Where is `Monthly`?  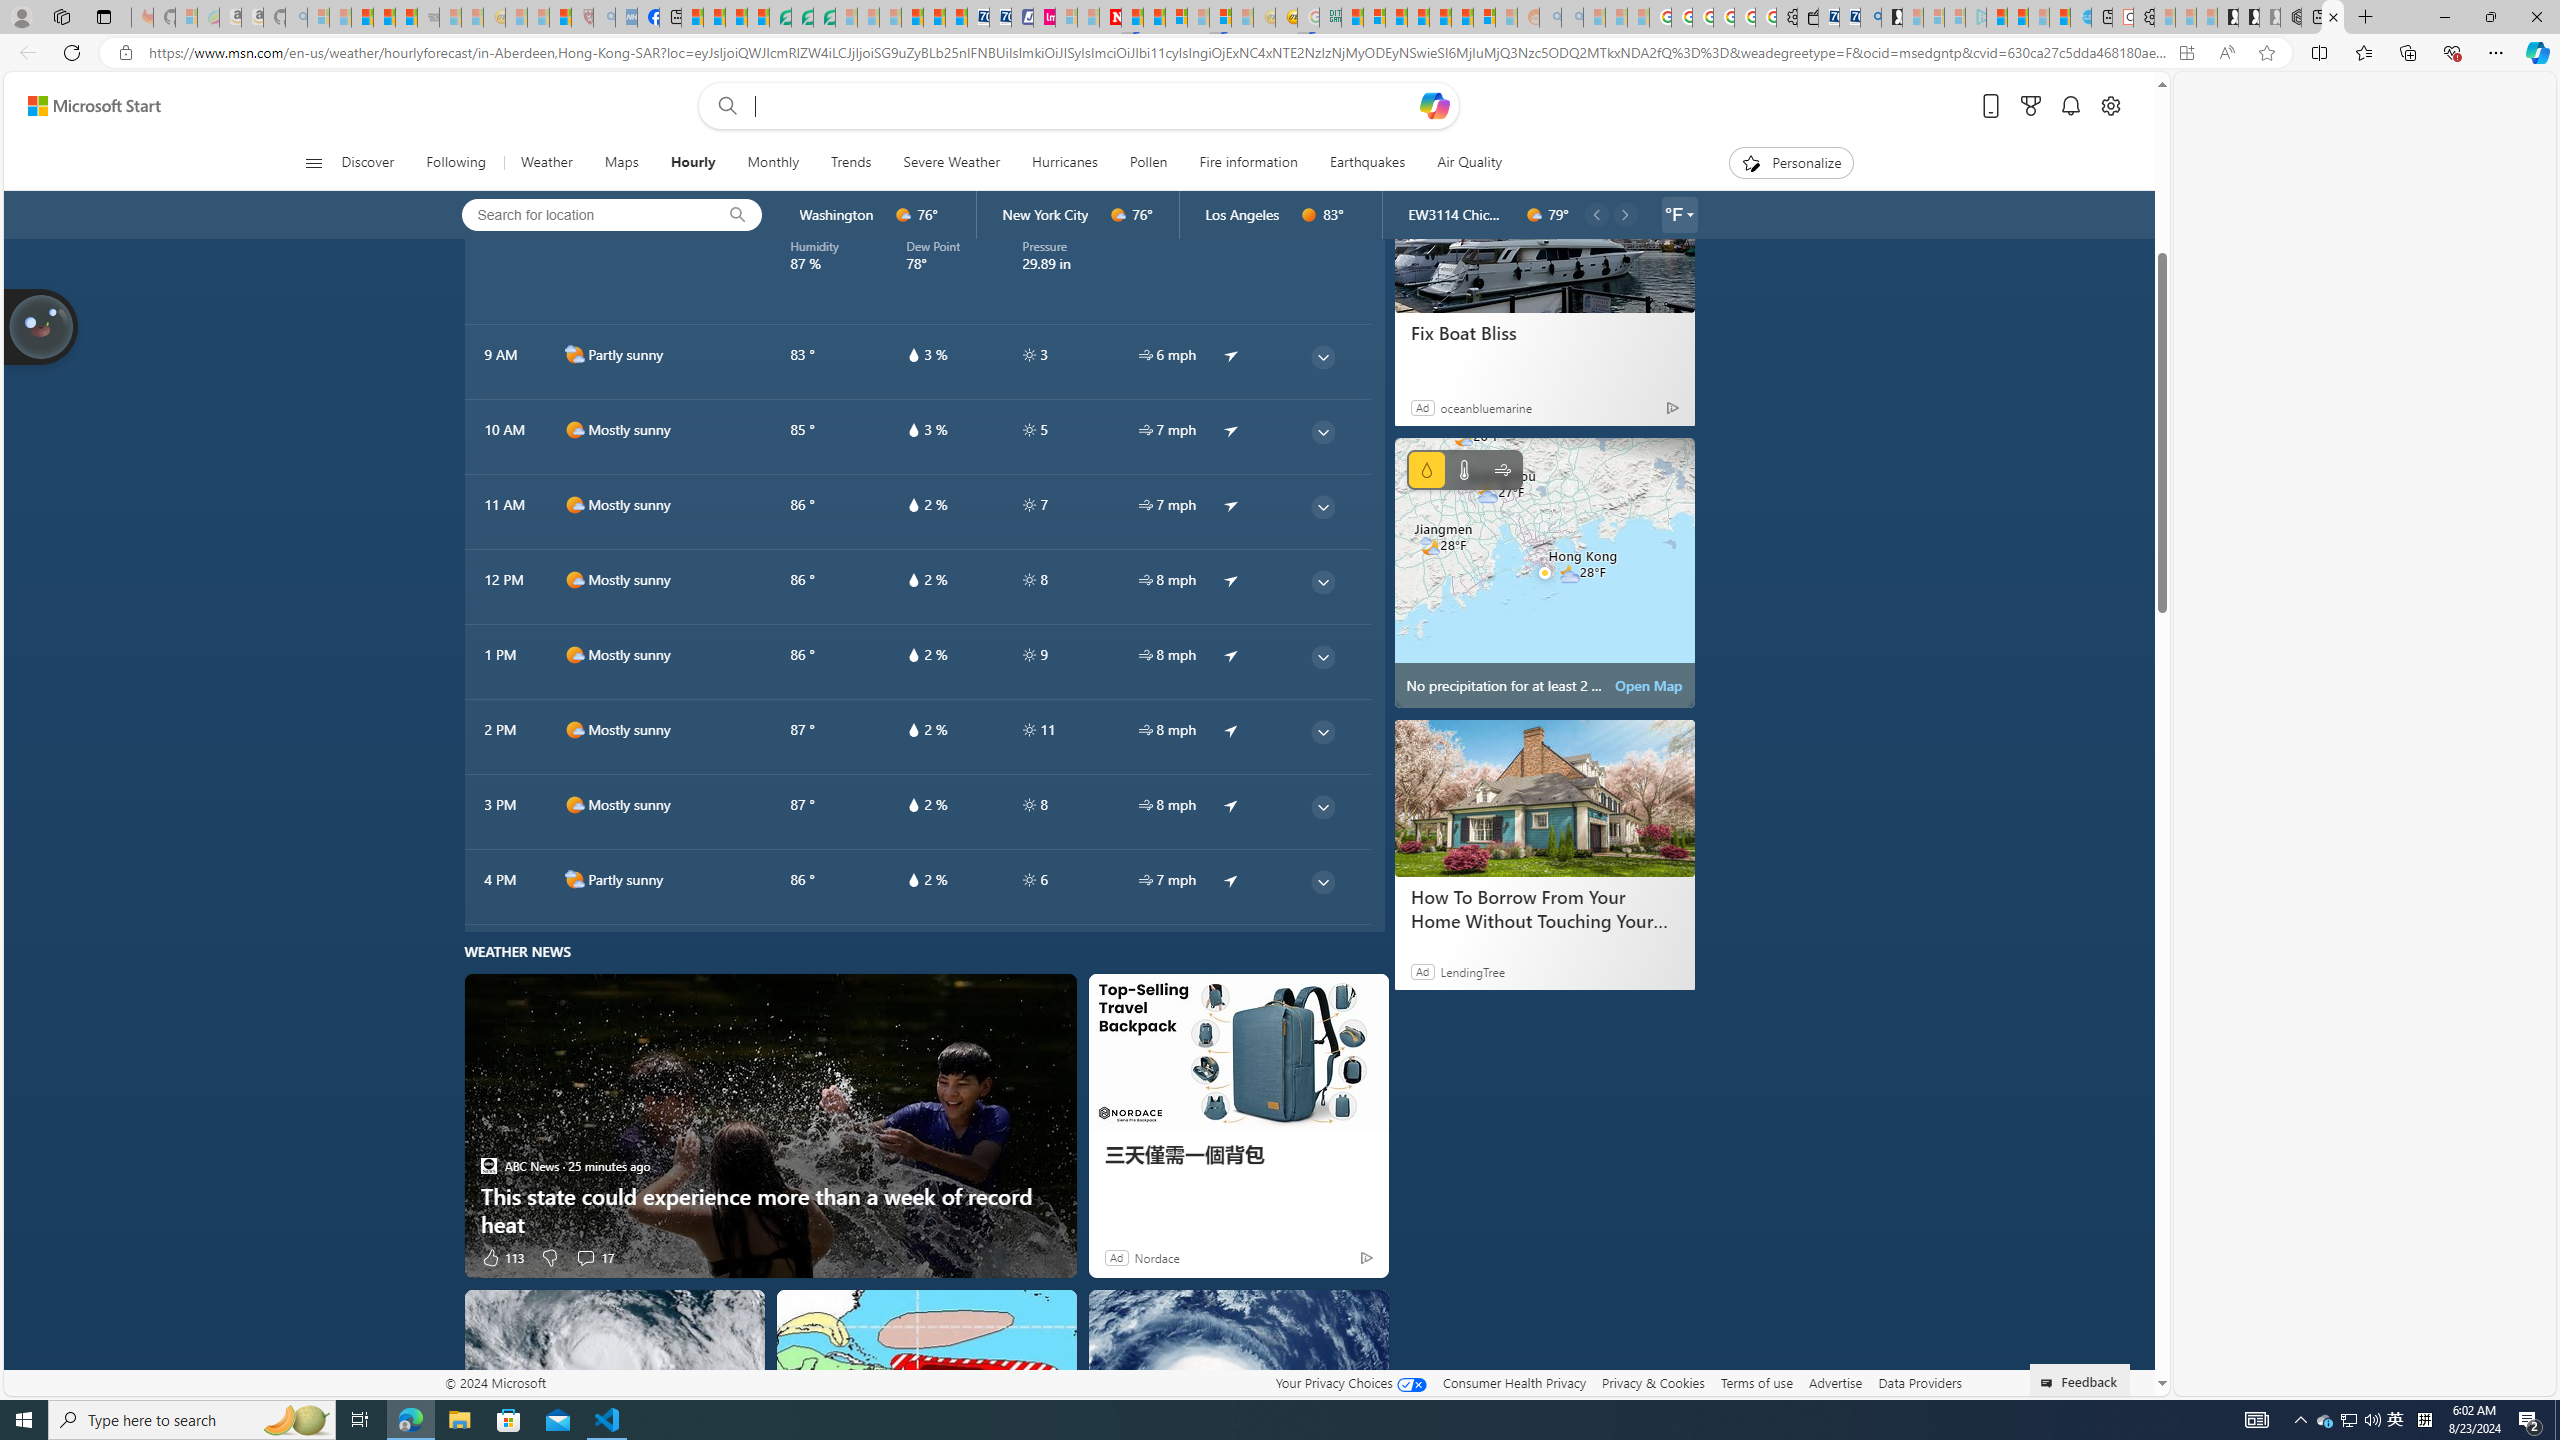 Monthly is located at coordinates (772, 163).